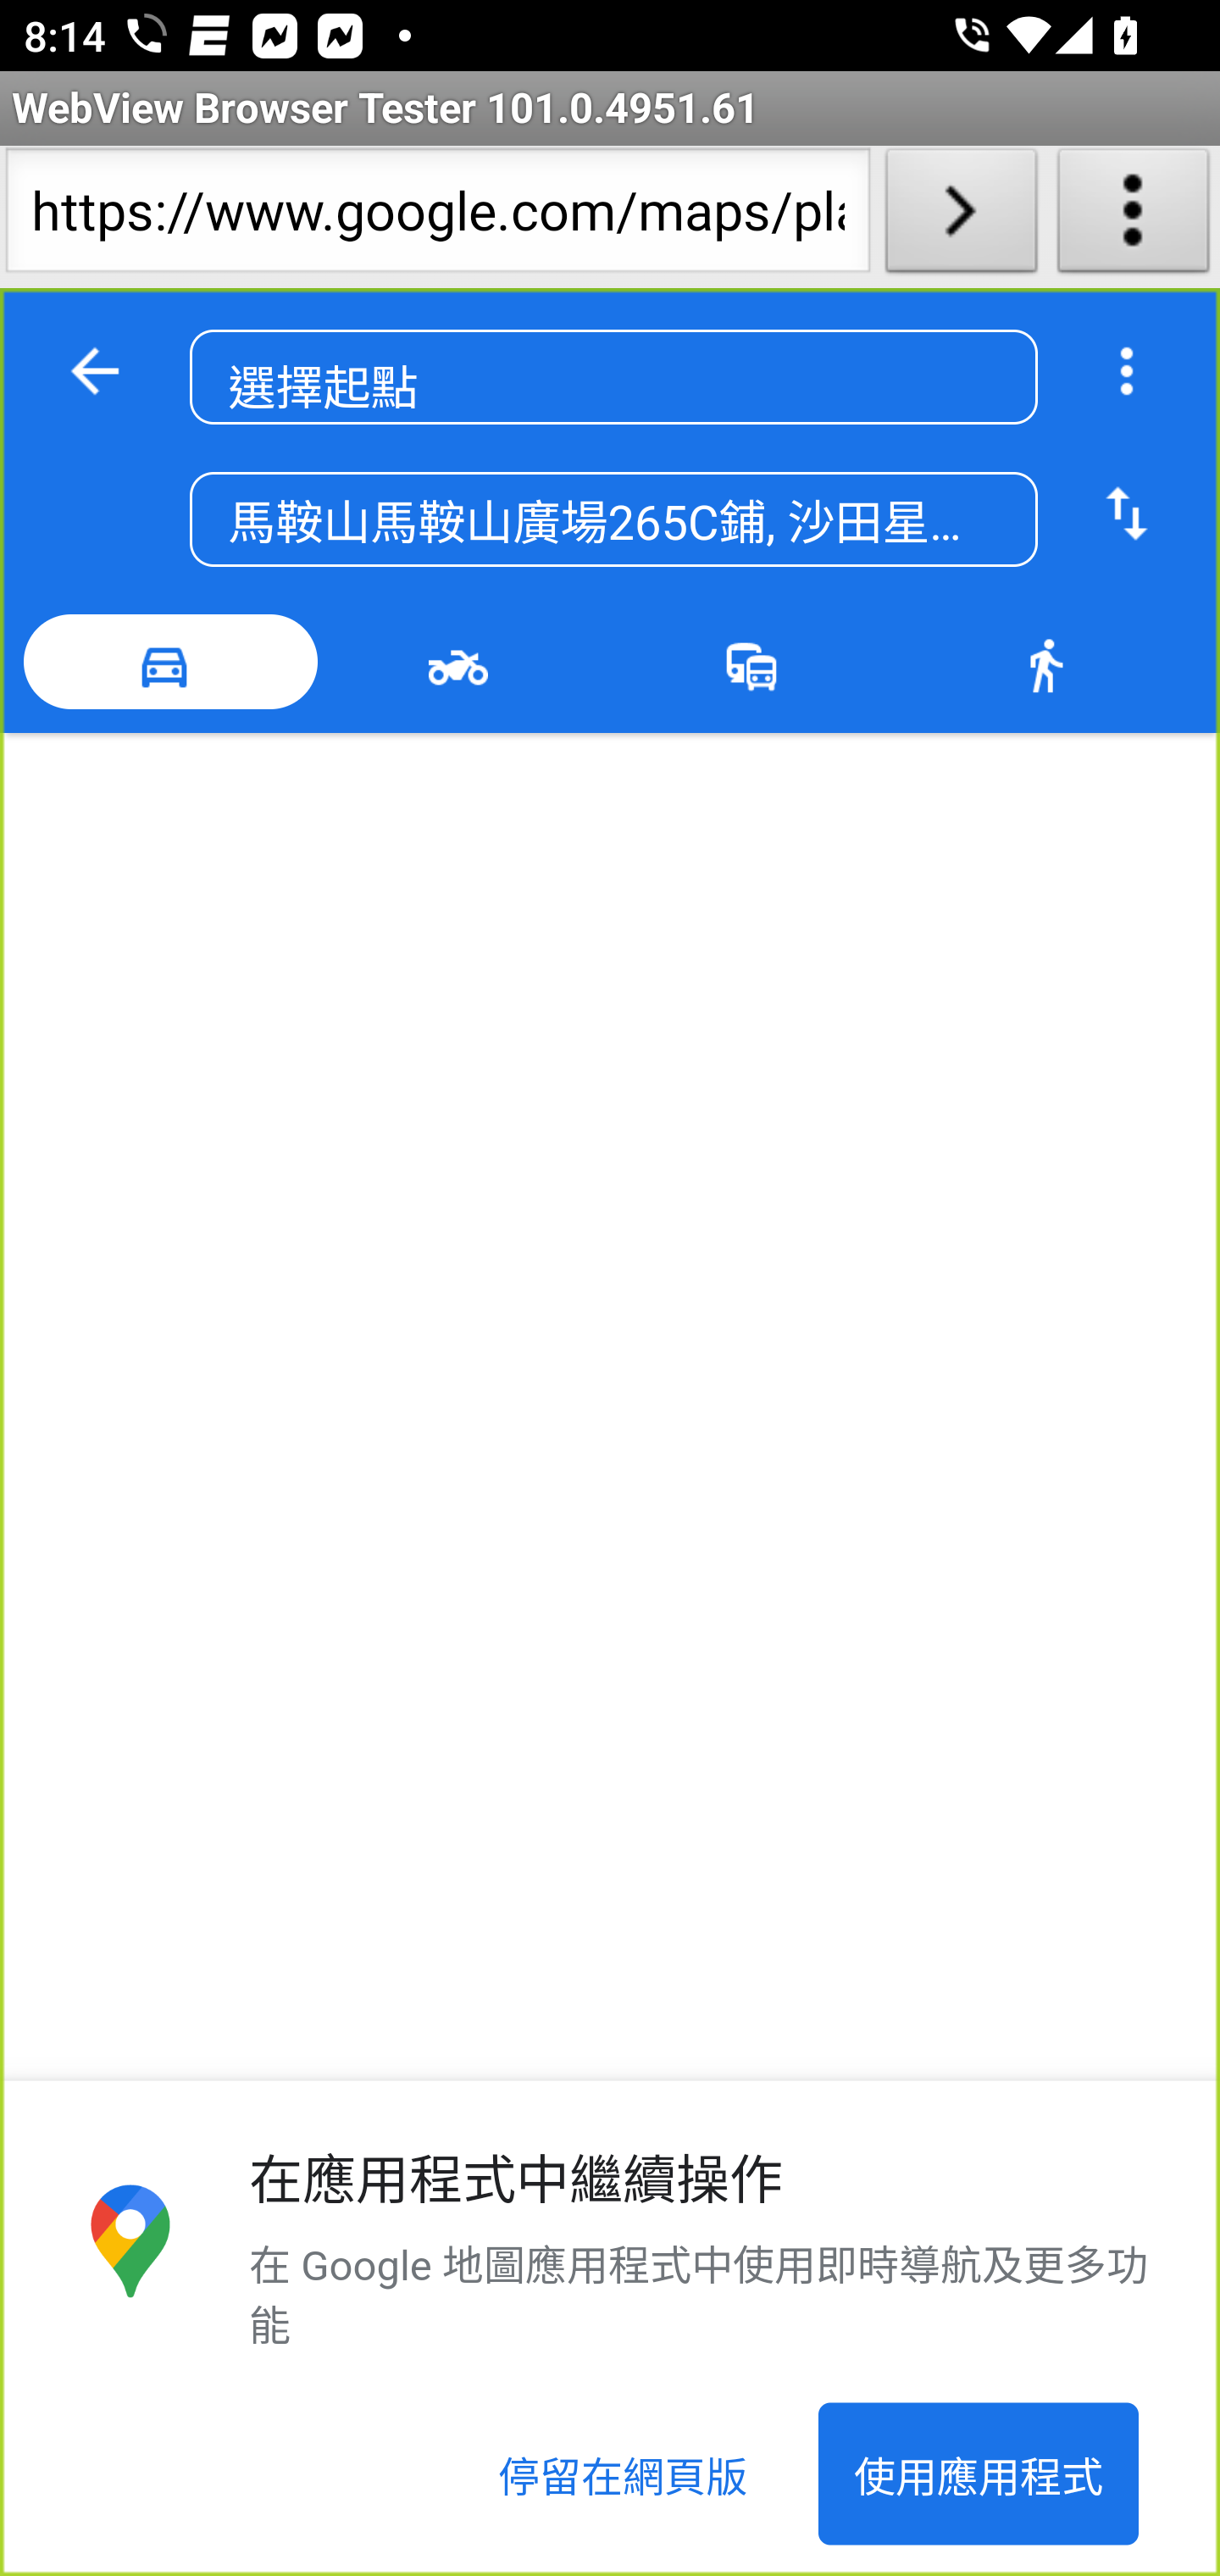 The image size is (1220, 2576). I want to click on Load URL, so click(961, 217).